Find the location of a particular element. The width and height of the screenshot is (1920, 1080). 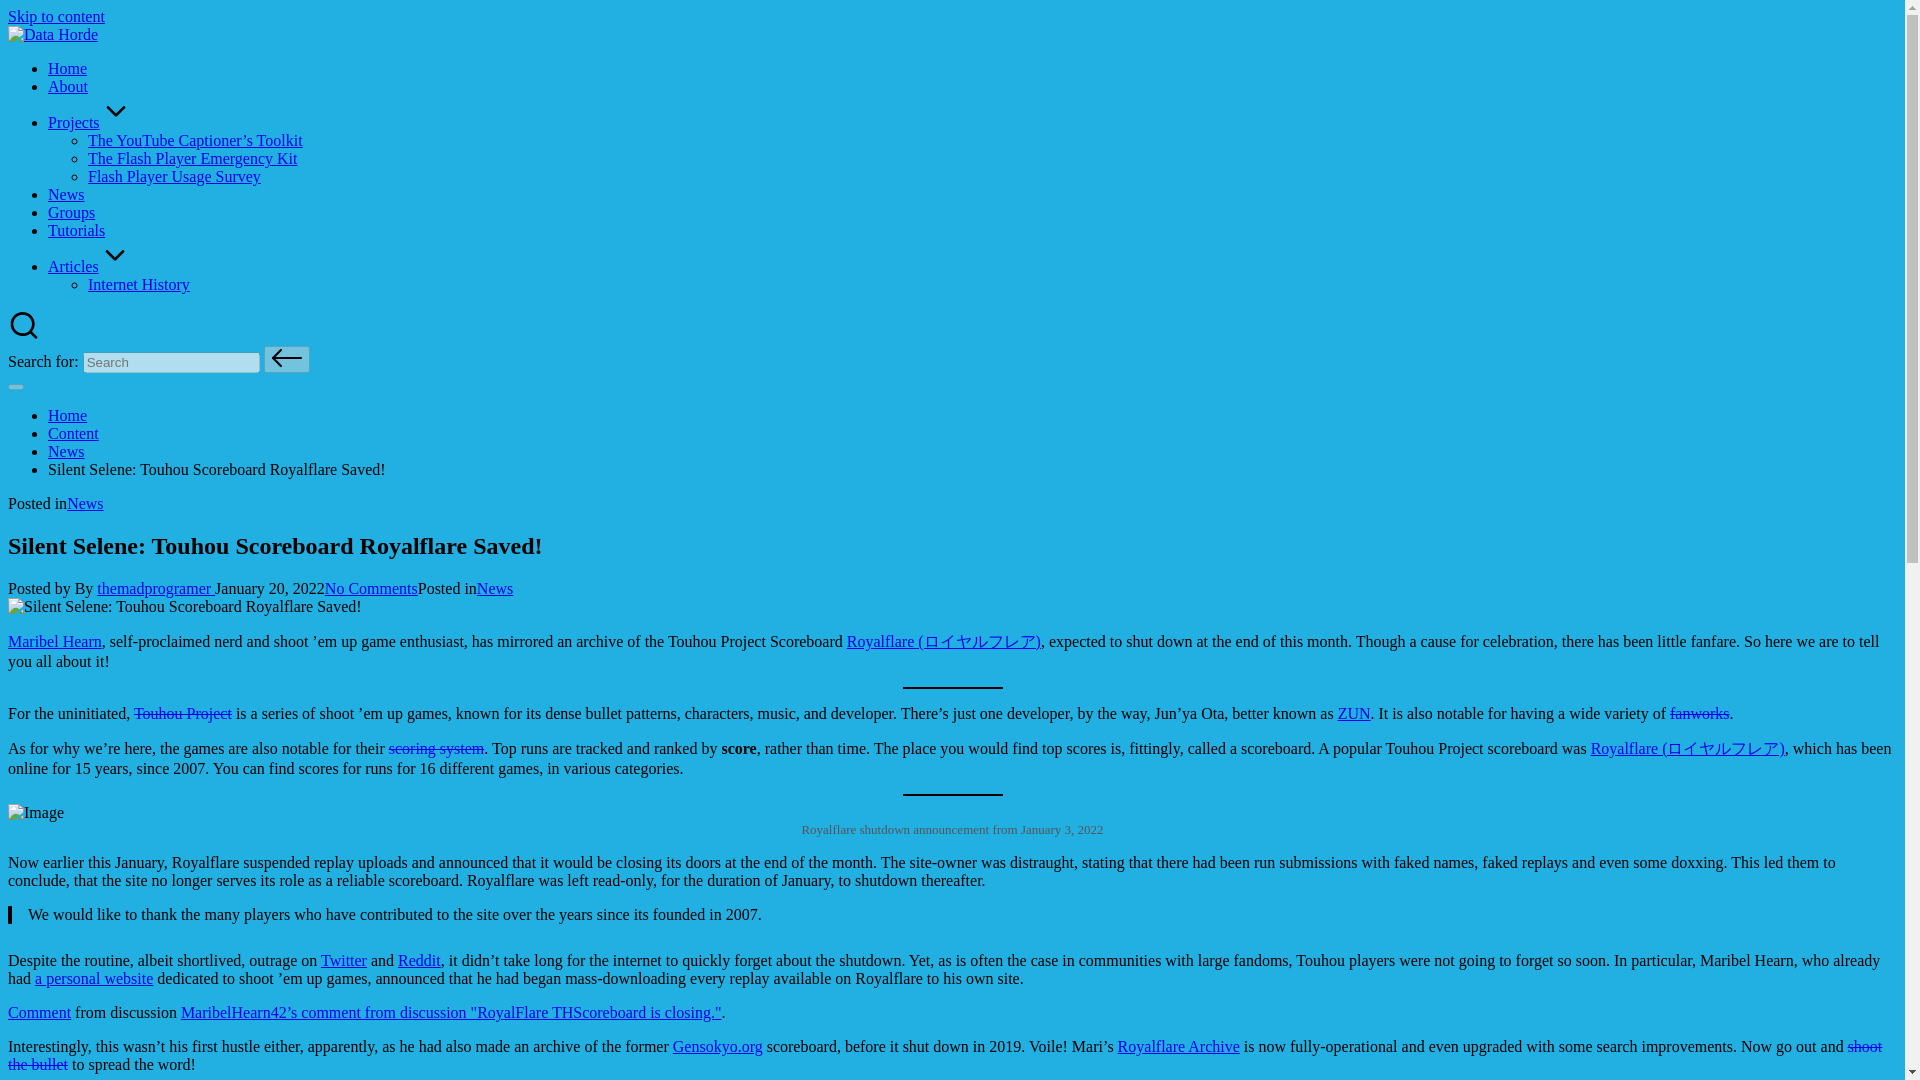

Articles is located at coordinates (89, 266).